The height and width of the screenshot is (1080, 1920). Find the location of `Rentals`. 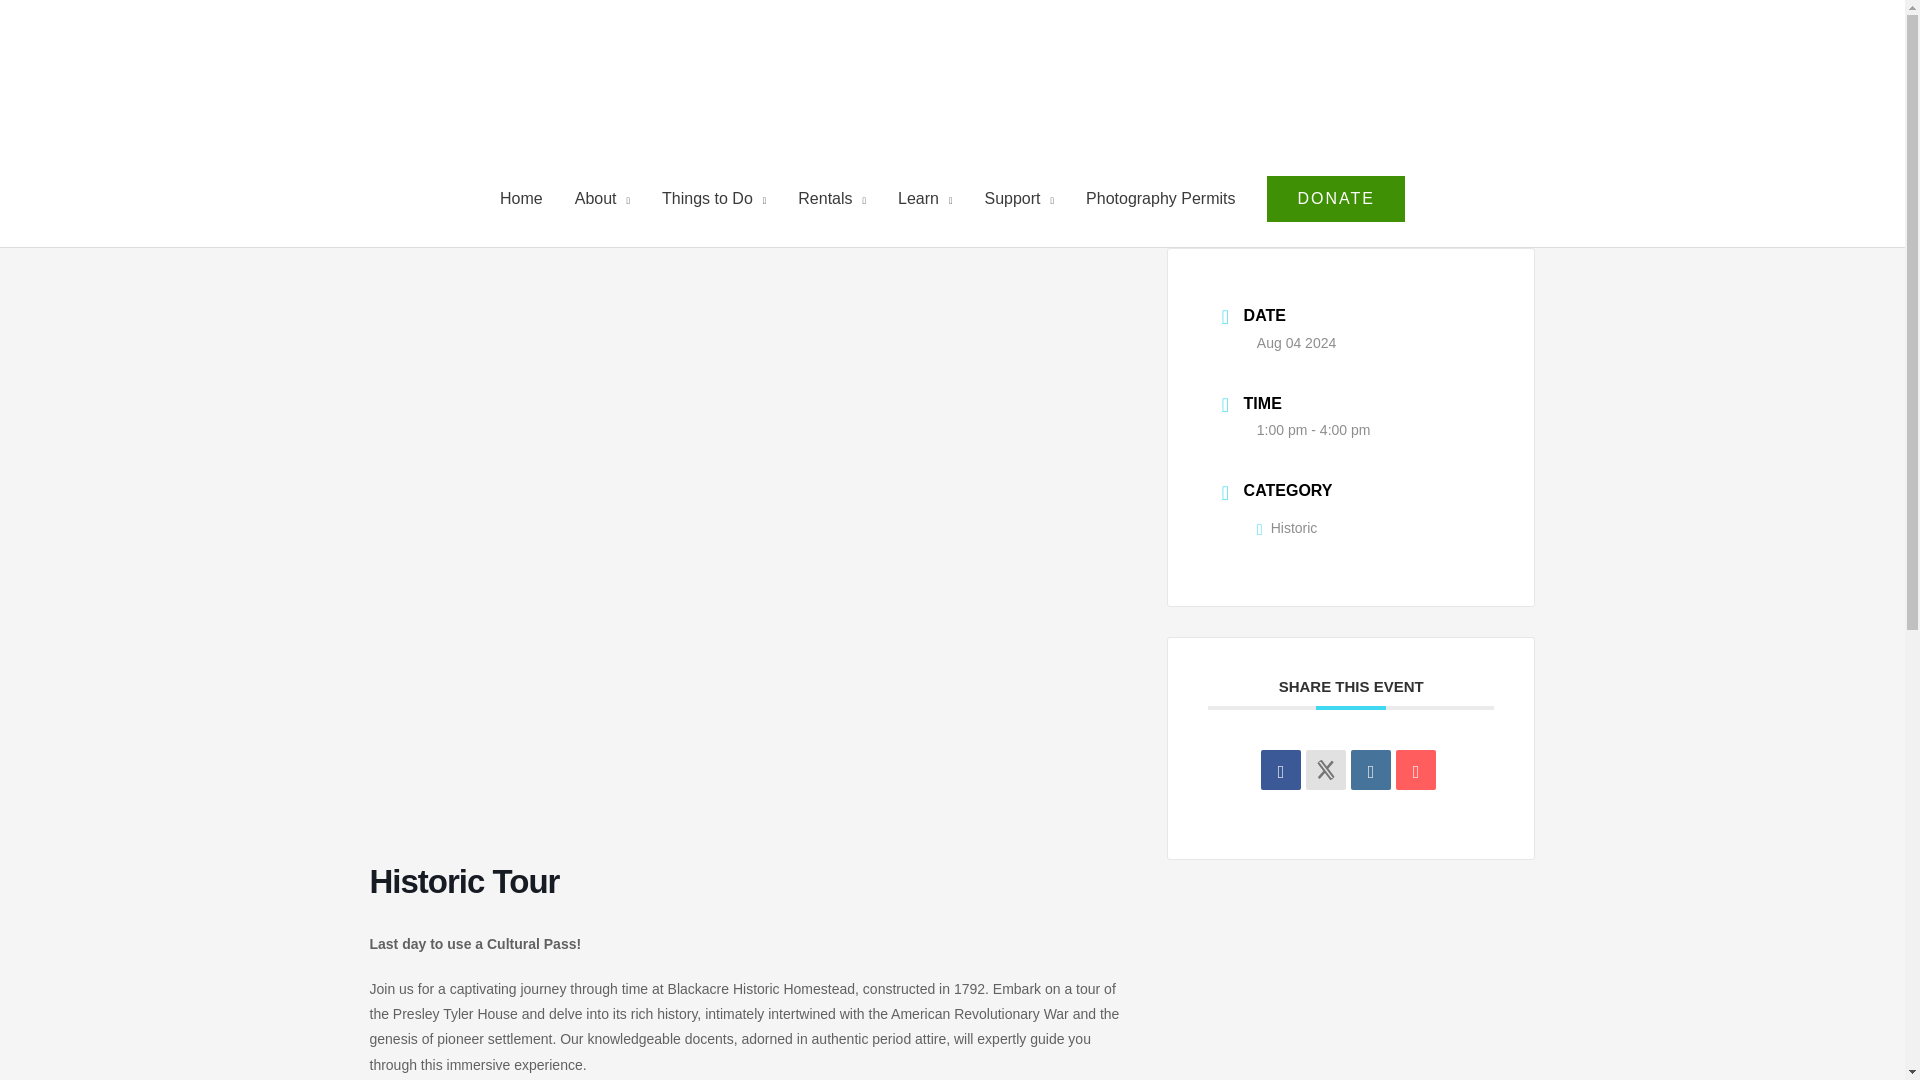

Rentals is located at coordinates (831, 199).